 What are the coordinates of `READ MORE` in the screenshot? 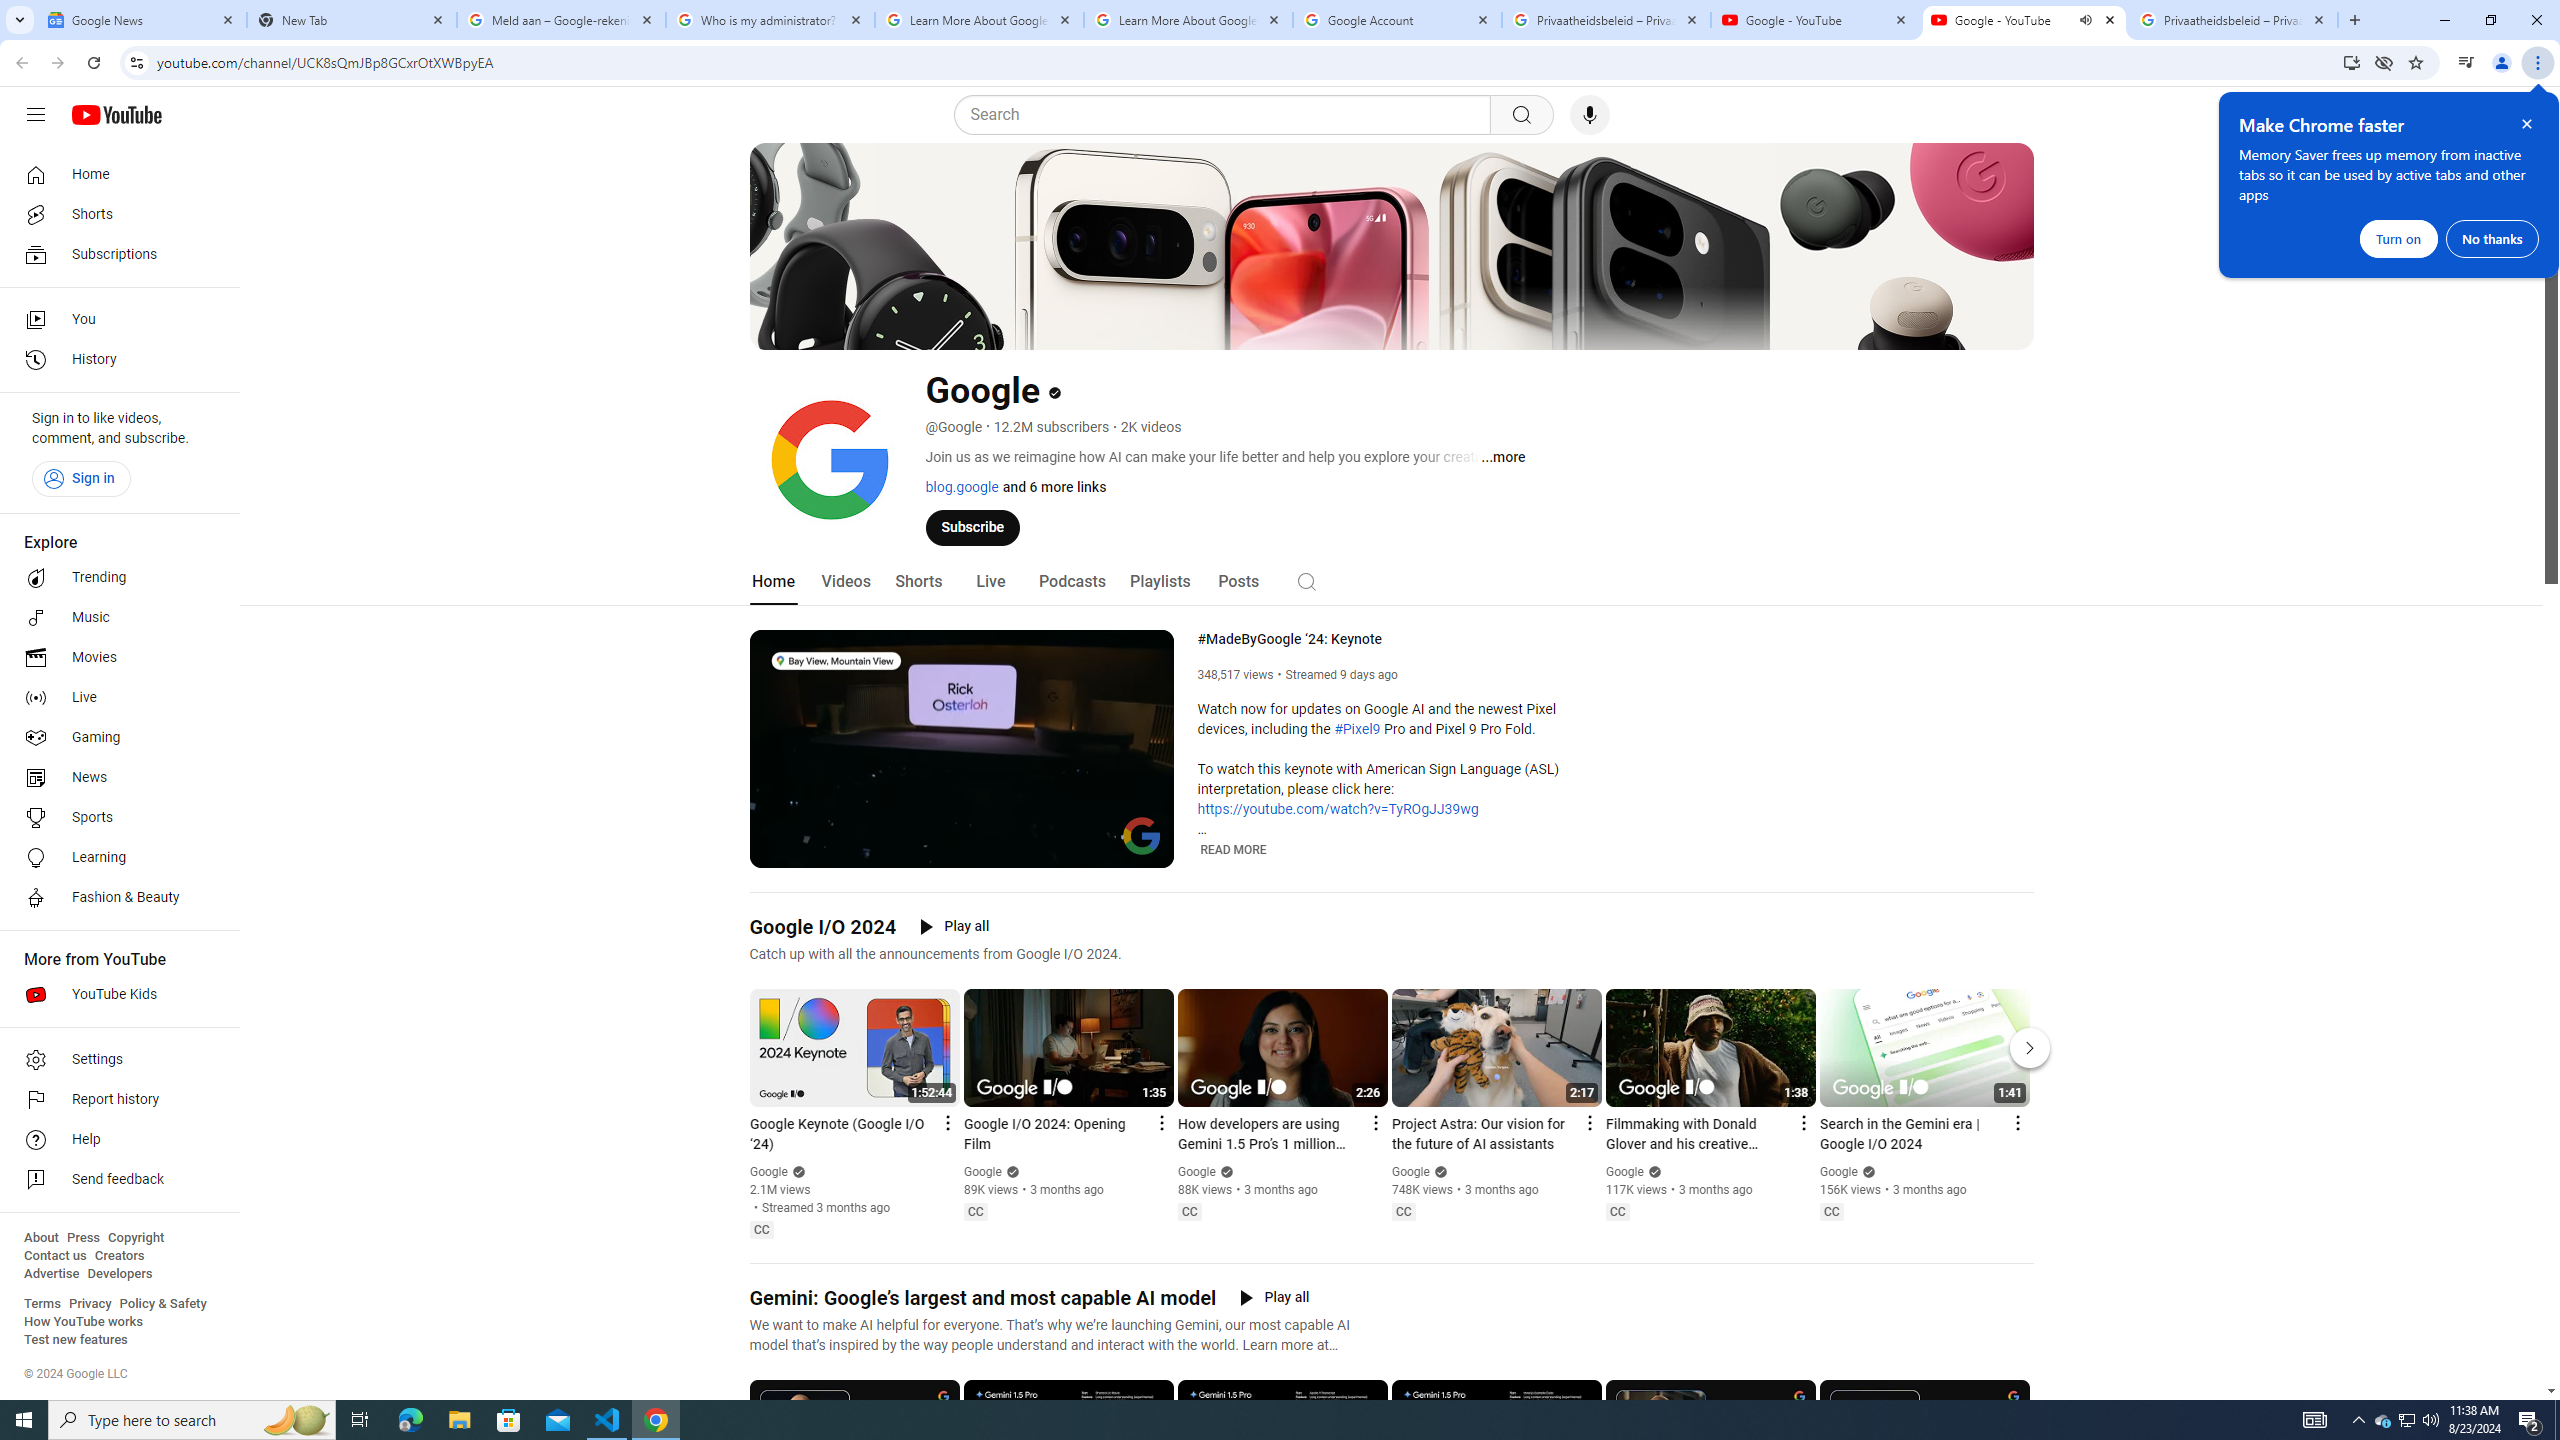 It's located at (1234, 849).